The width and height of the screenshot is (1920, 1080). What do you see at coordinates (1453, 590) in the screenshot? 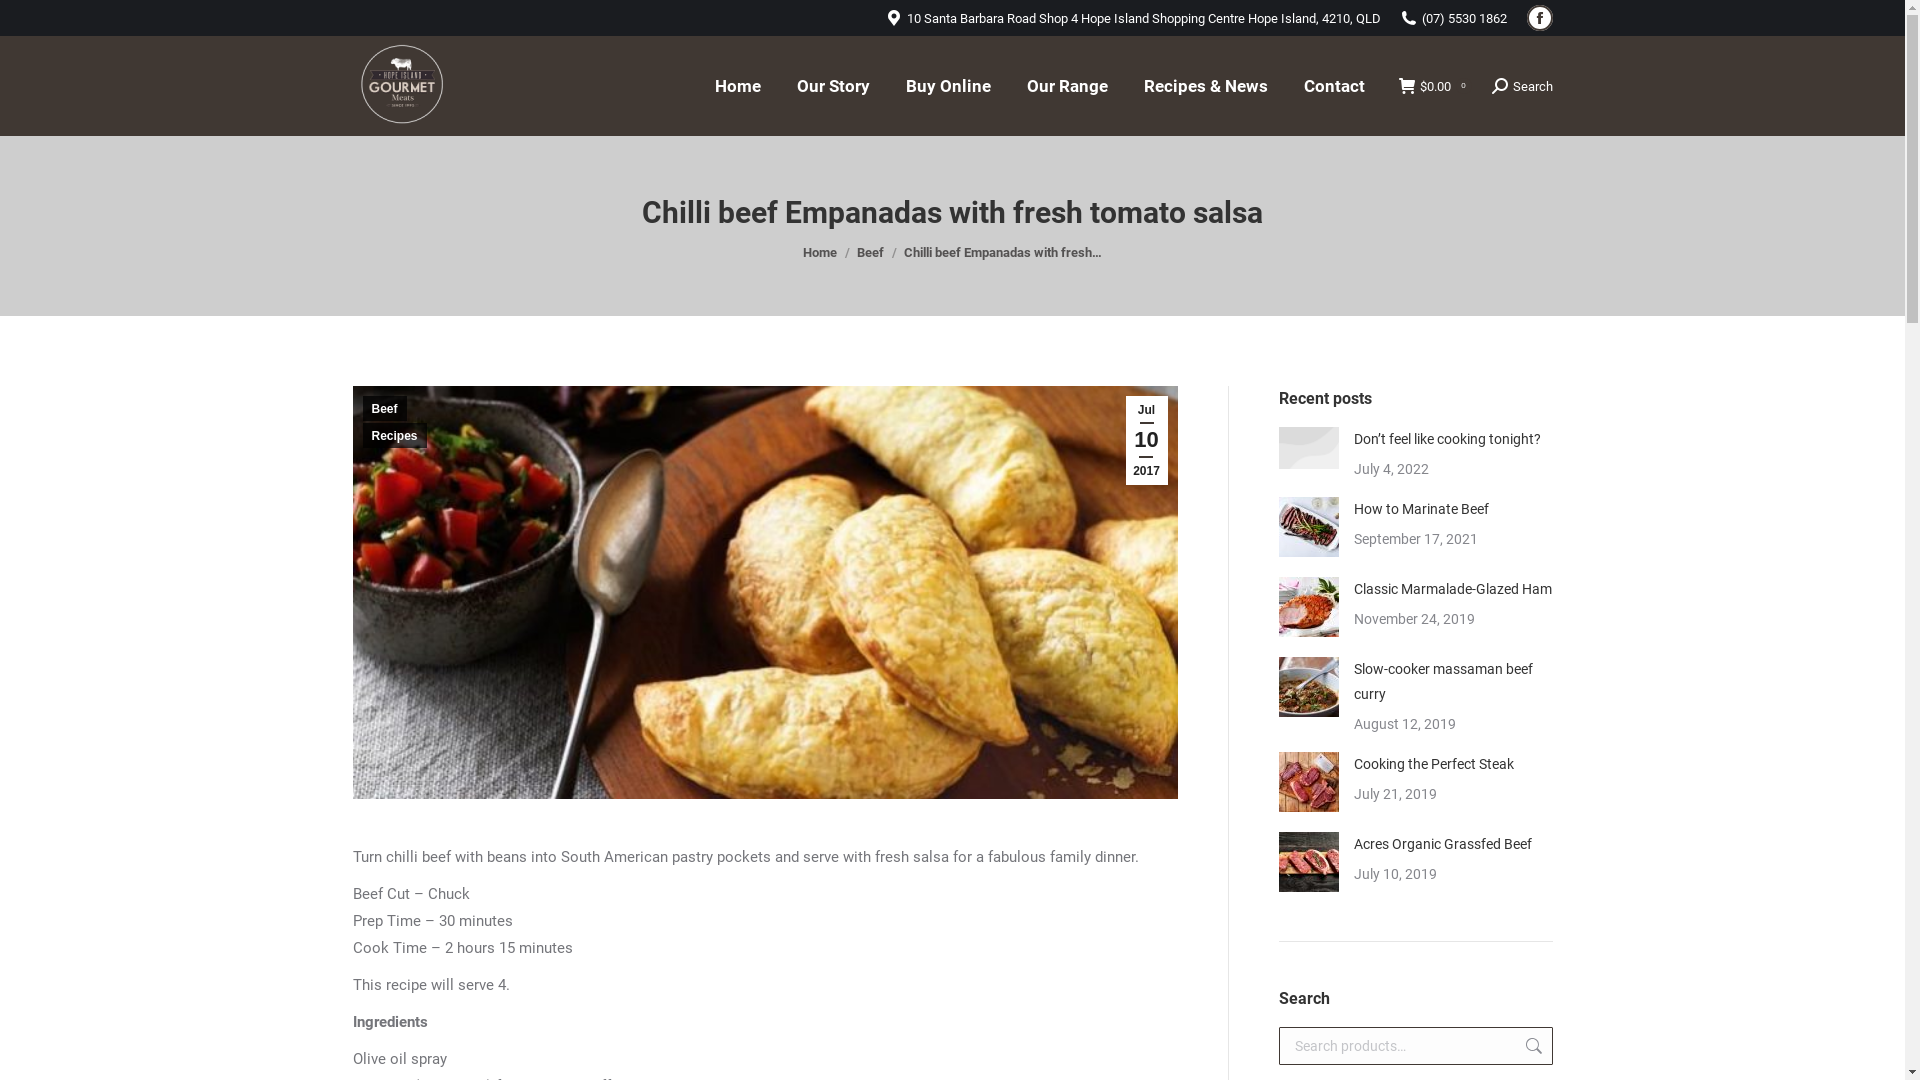
I see `Classic Marmalade-Glazed Ham` at bounding box center [1453, 590].